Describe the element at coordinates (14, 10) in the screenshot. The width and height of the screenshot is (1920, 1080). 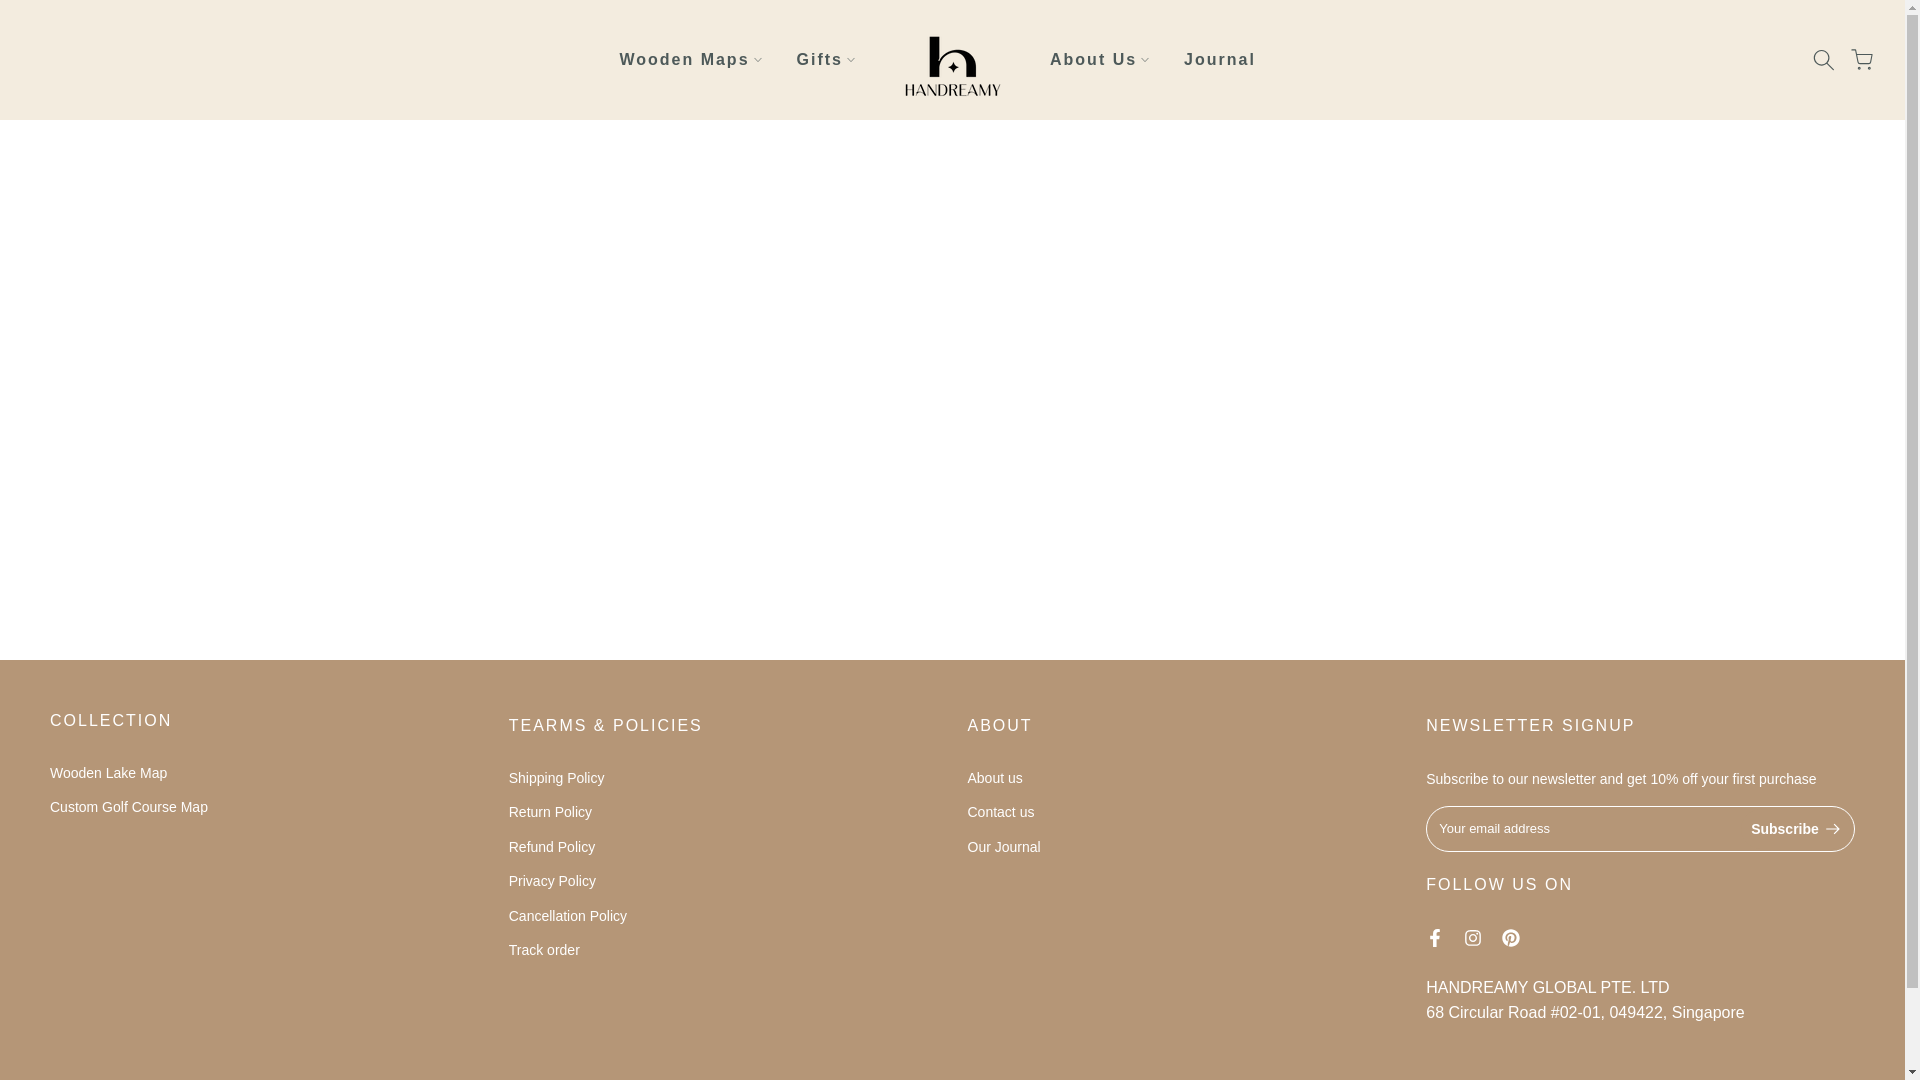
I see `Skip to content` at that location.